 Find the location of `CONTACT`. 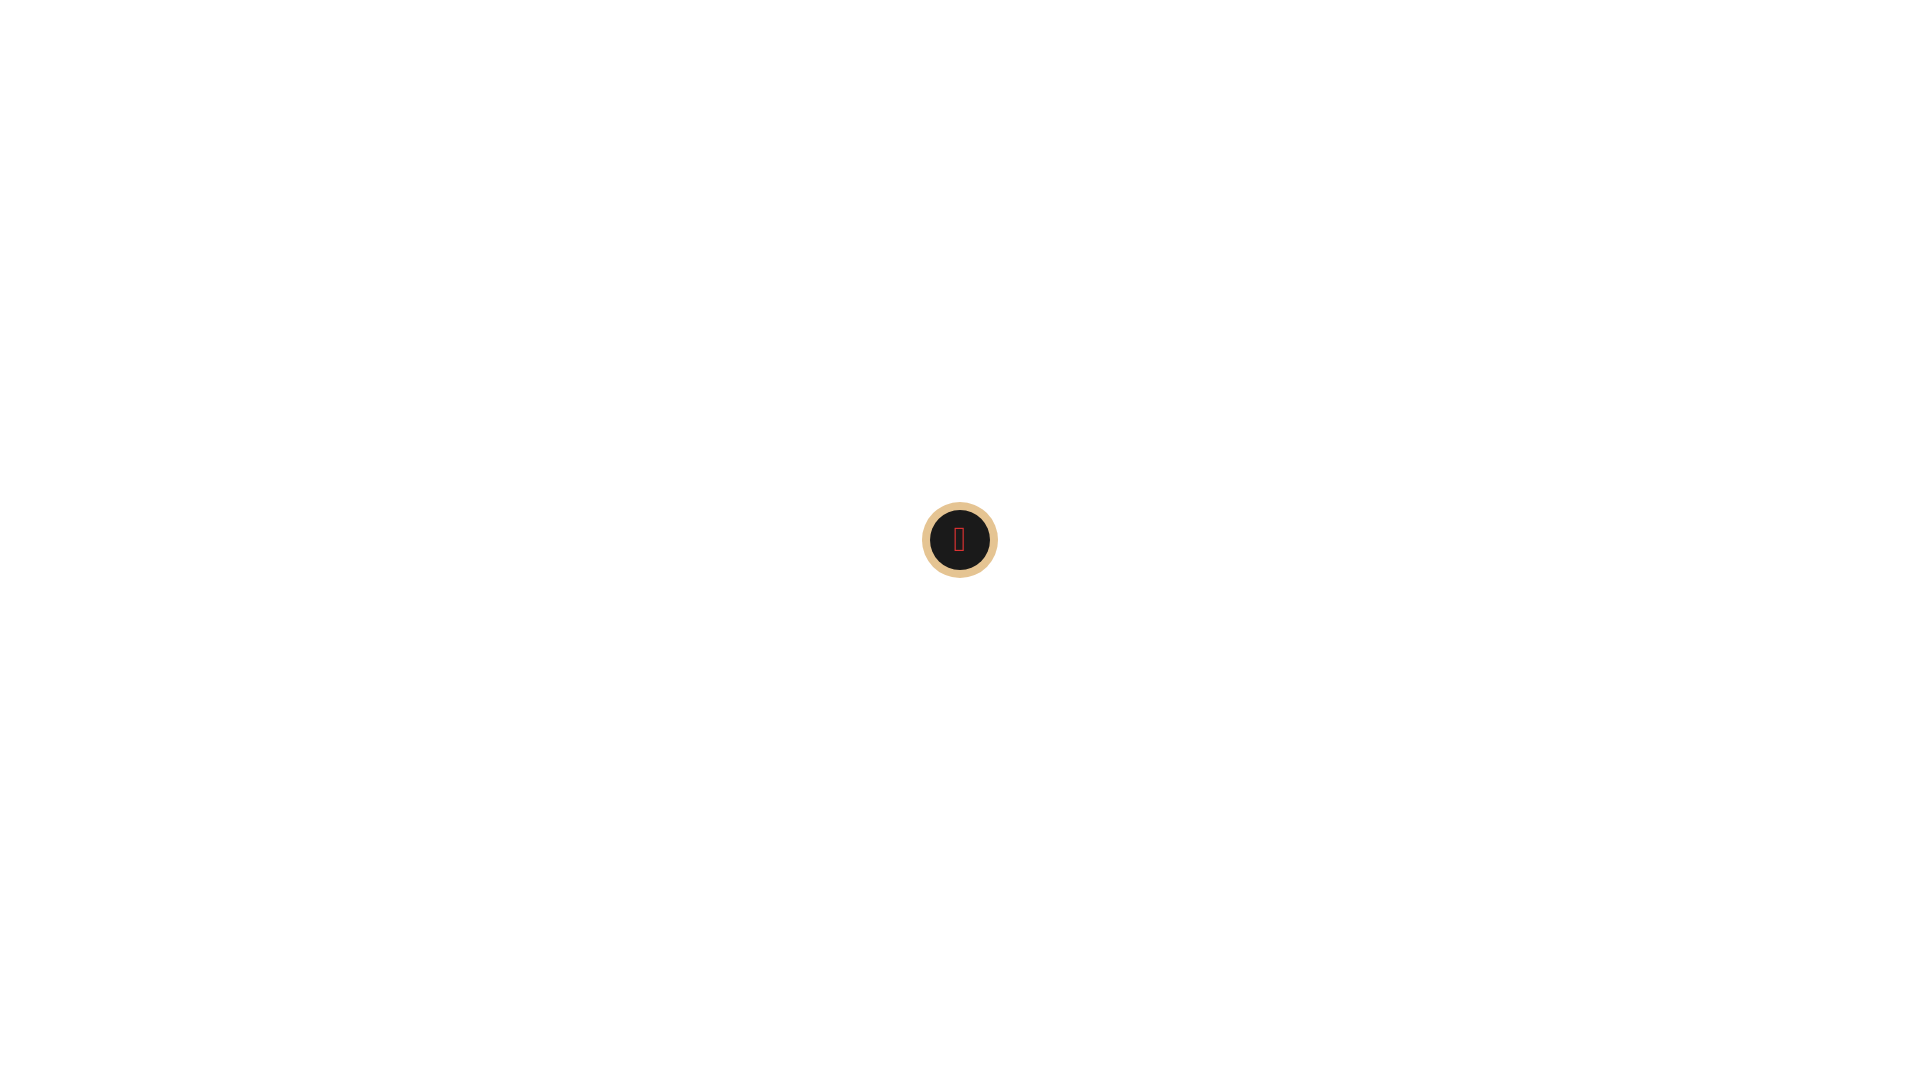

CONTACT is located at coordinates (1458, 20).